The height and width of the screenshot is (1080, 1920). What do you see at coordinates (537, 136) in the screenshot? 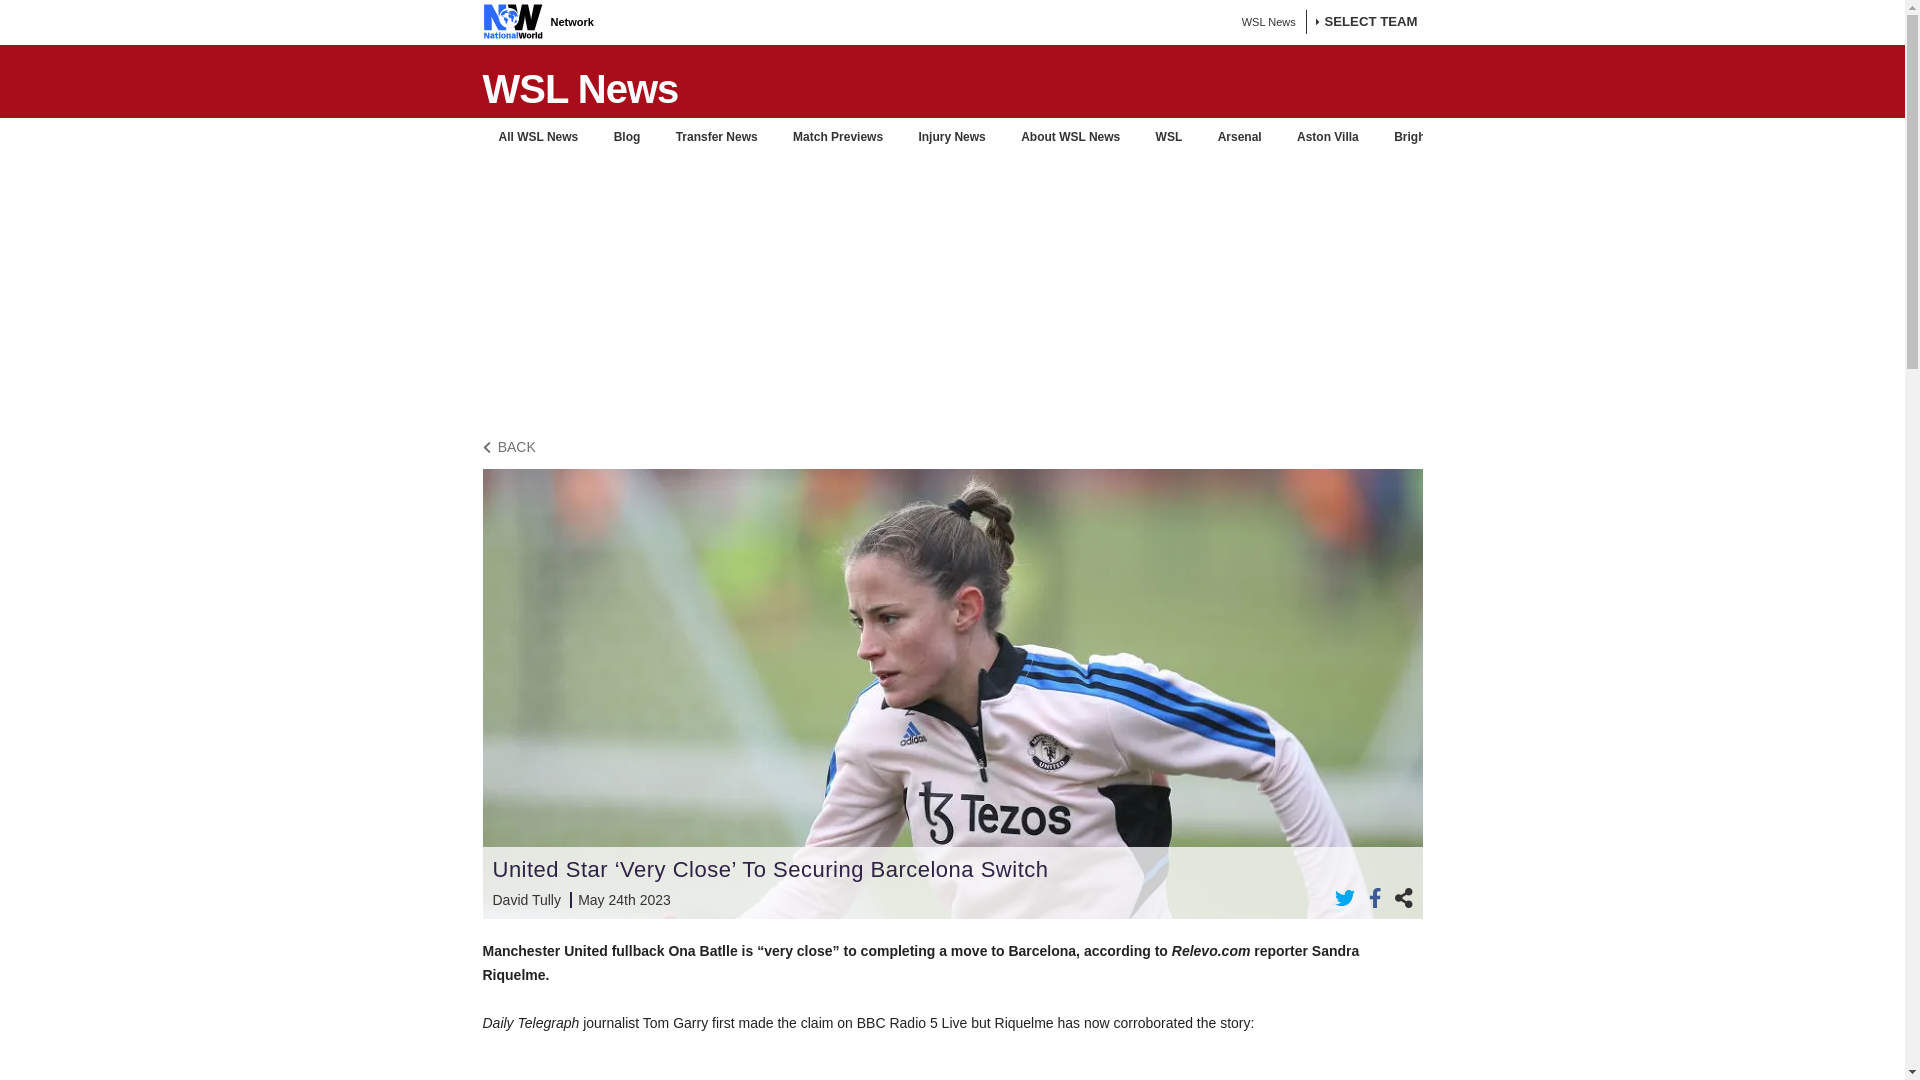
I see `All WSL News` at bounding box center [537, 136].